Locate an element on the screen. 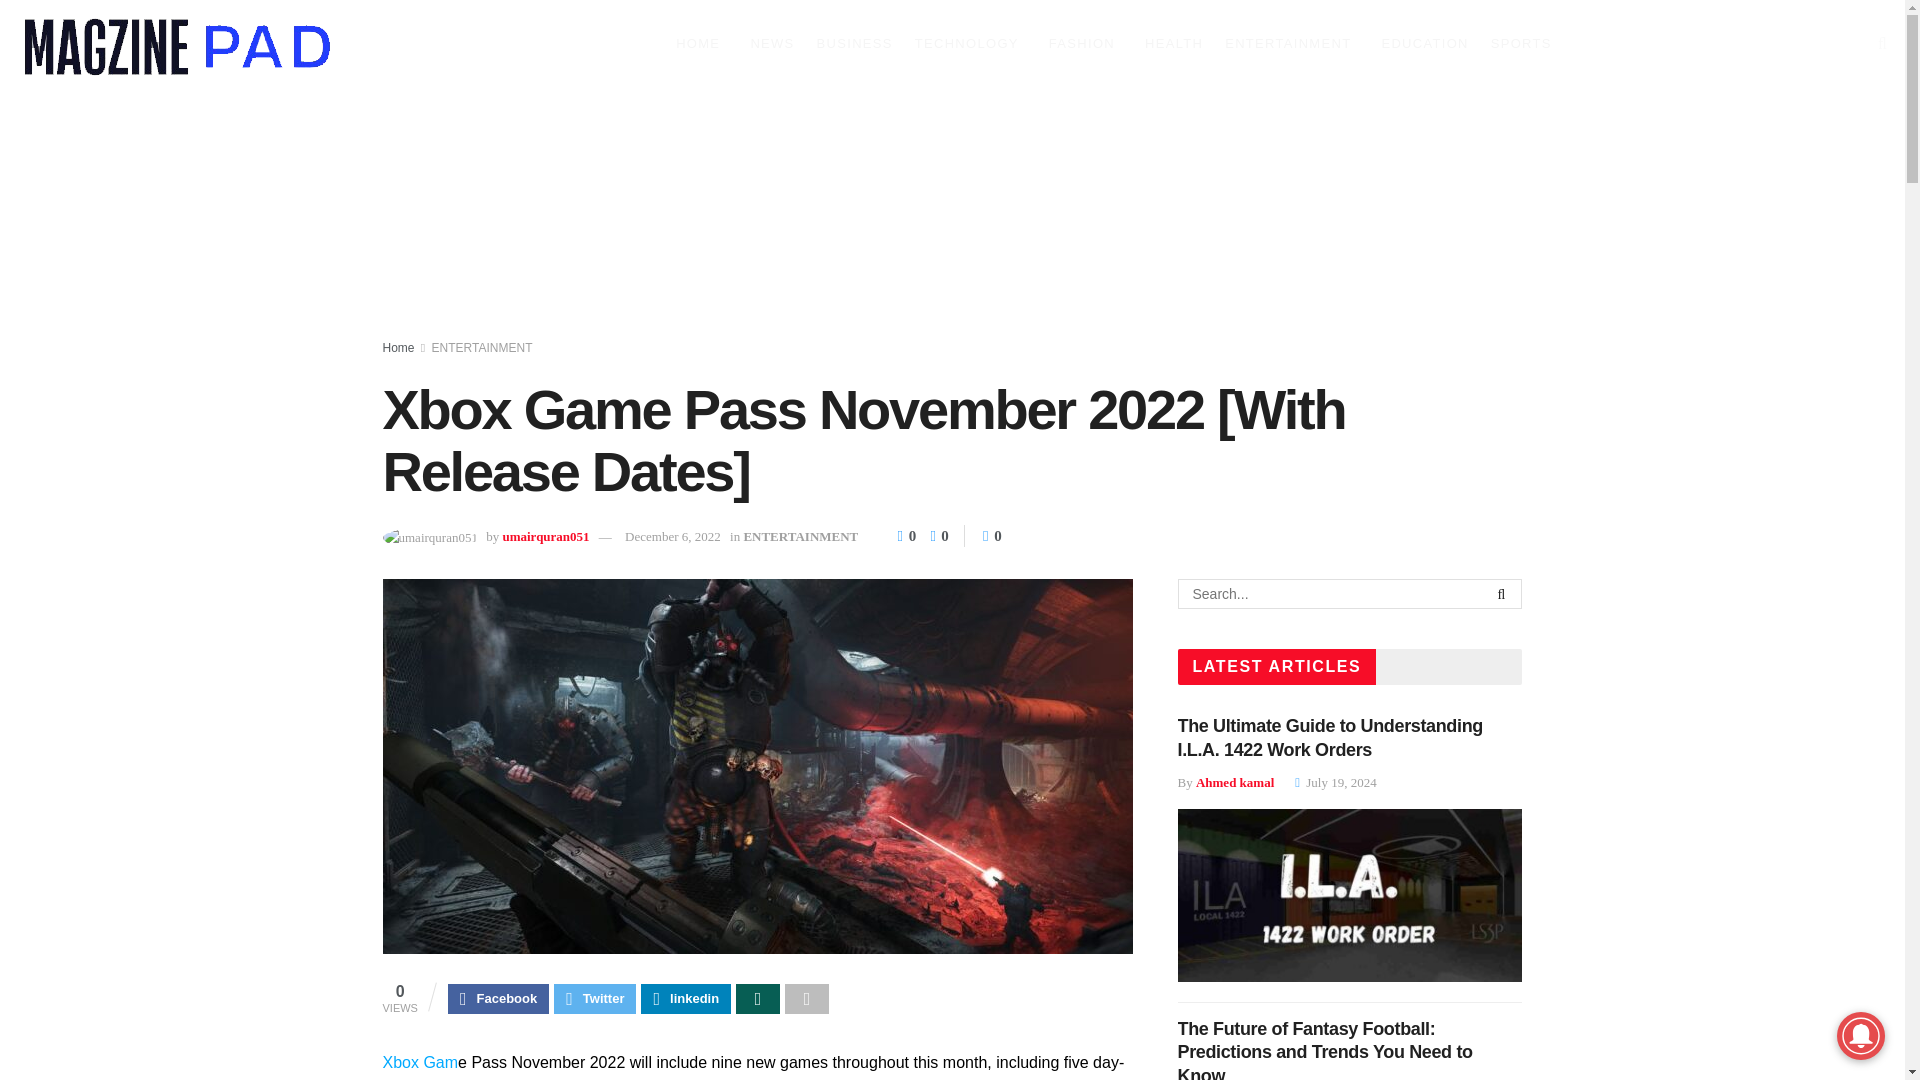 This screenshot has height=1080, width=1920. ENTERTAINMENT is located at coordinates (1292, 44).